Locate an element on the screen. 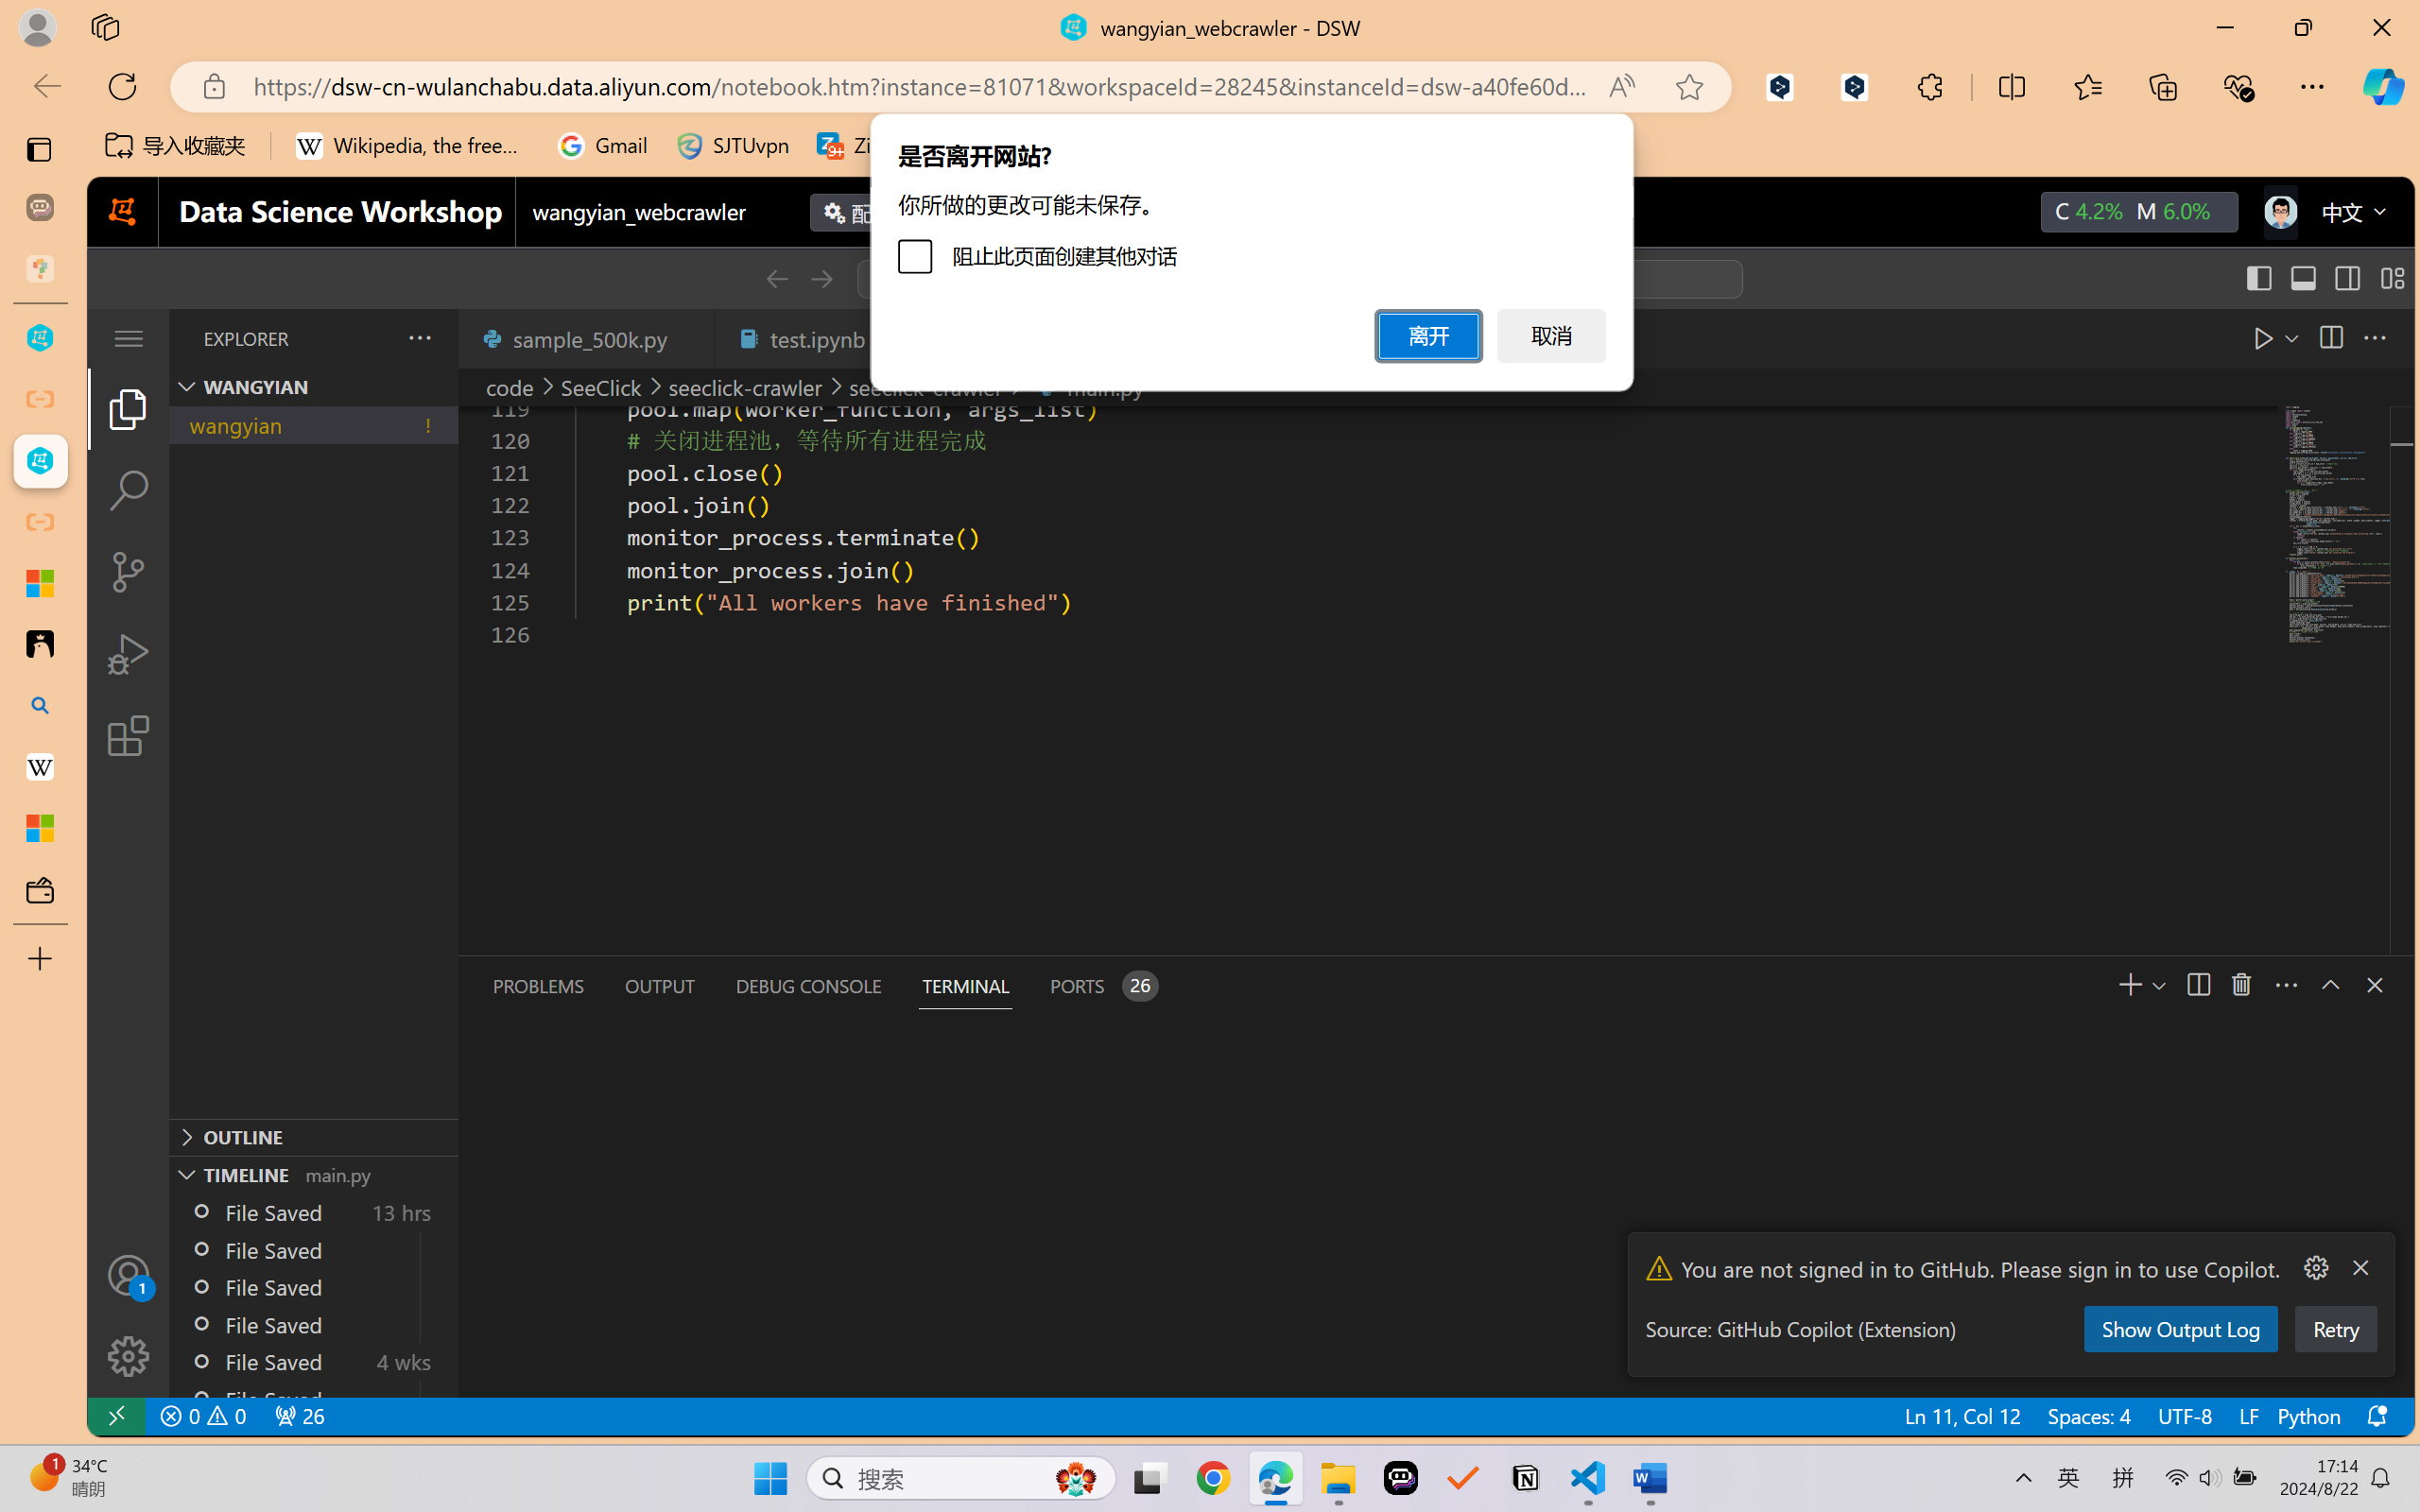 Image resolution: width=2420 pixels, height=1512 pixels. Python is located at coordinates (2307, 1416).